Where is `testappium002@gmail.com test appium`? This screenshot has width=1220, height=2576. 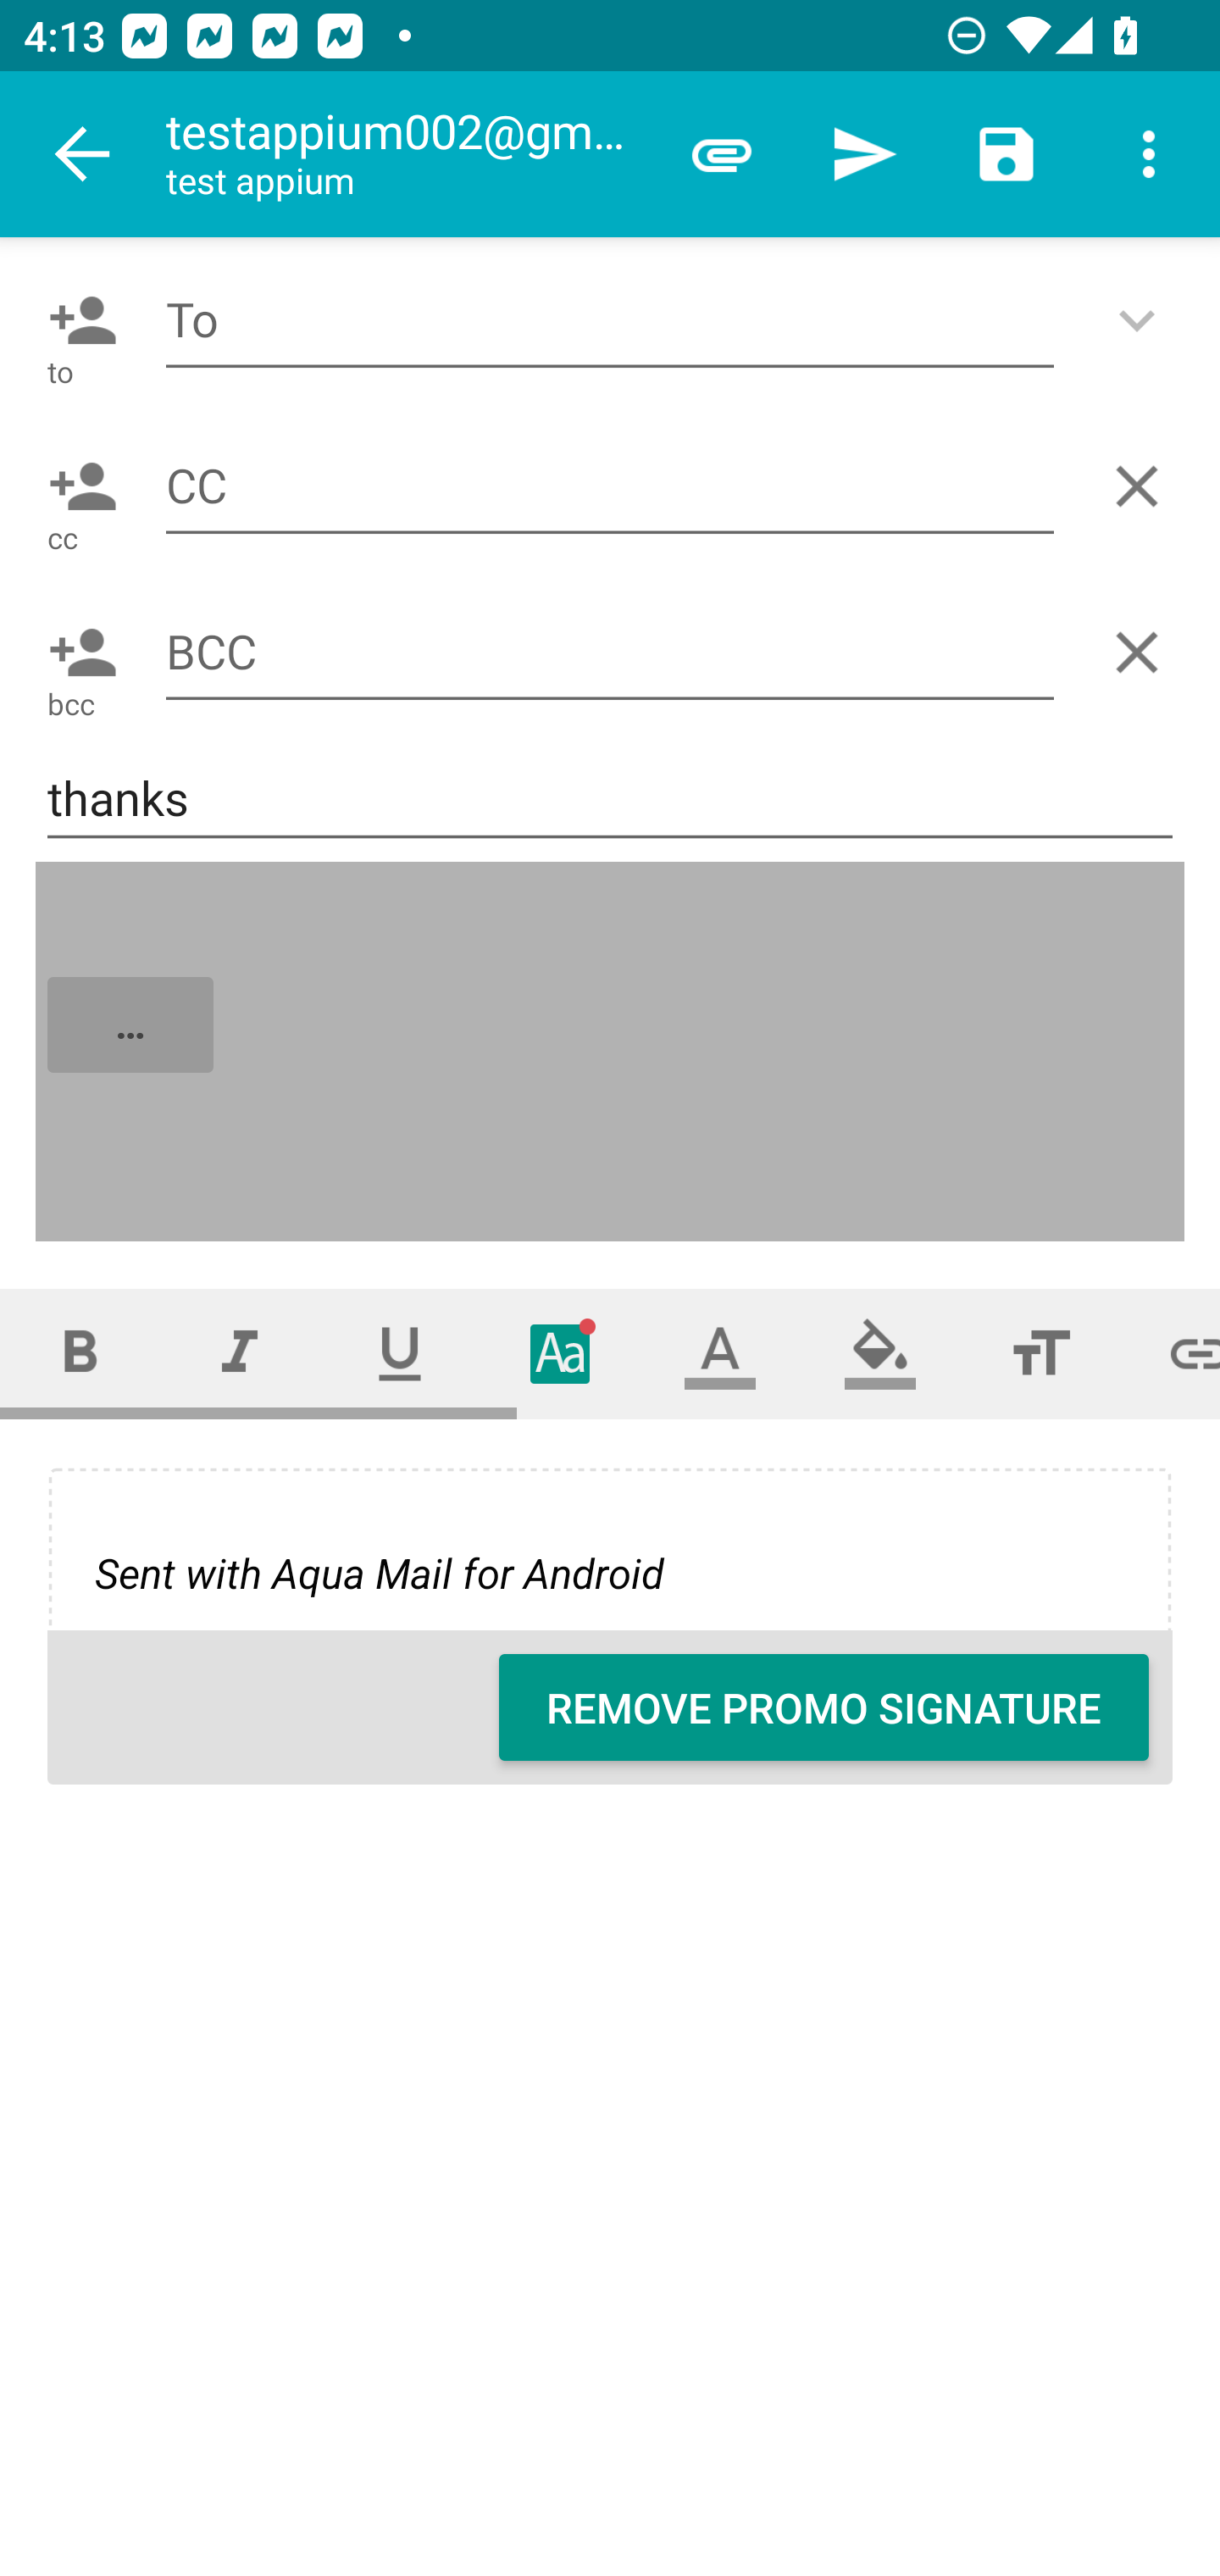
testappium002@gmail.com test appium is located at coordinates (408, 154).